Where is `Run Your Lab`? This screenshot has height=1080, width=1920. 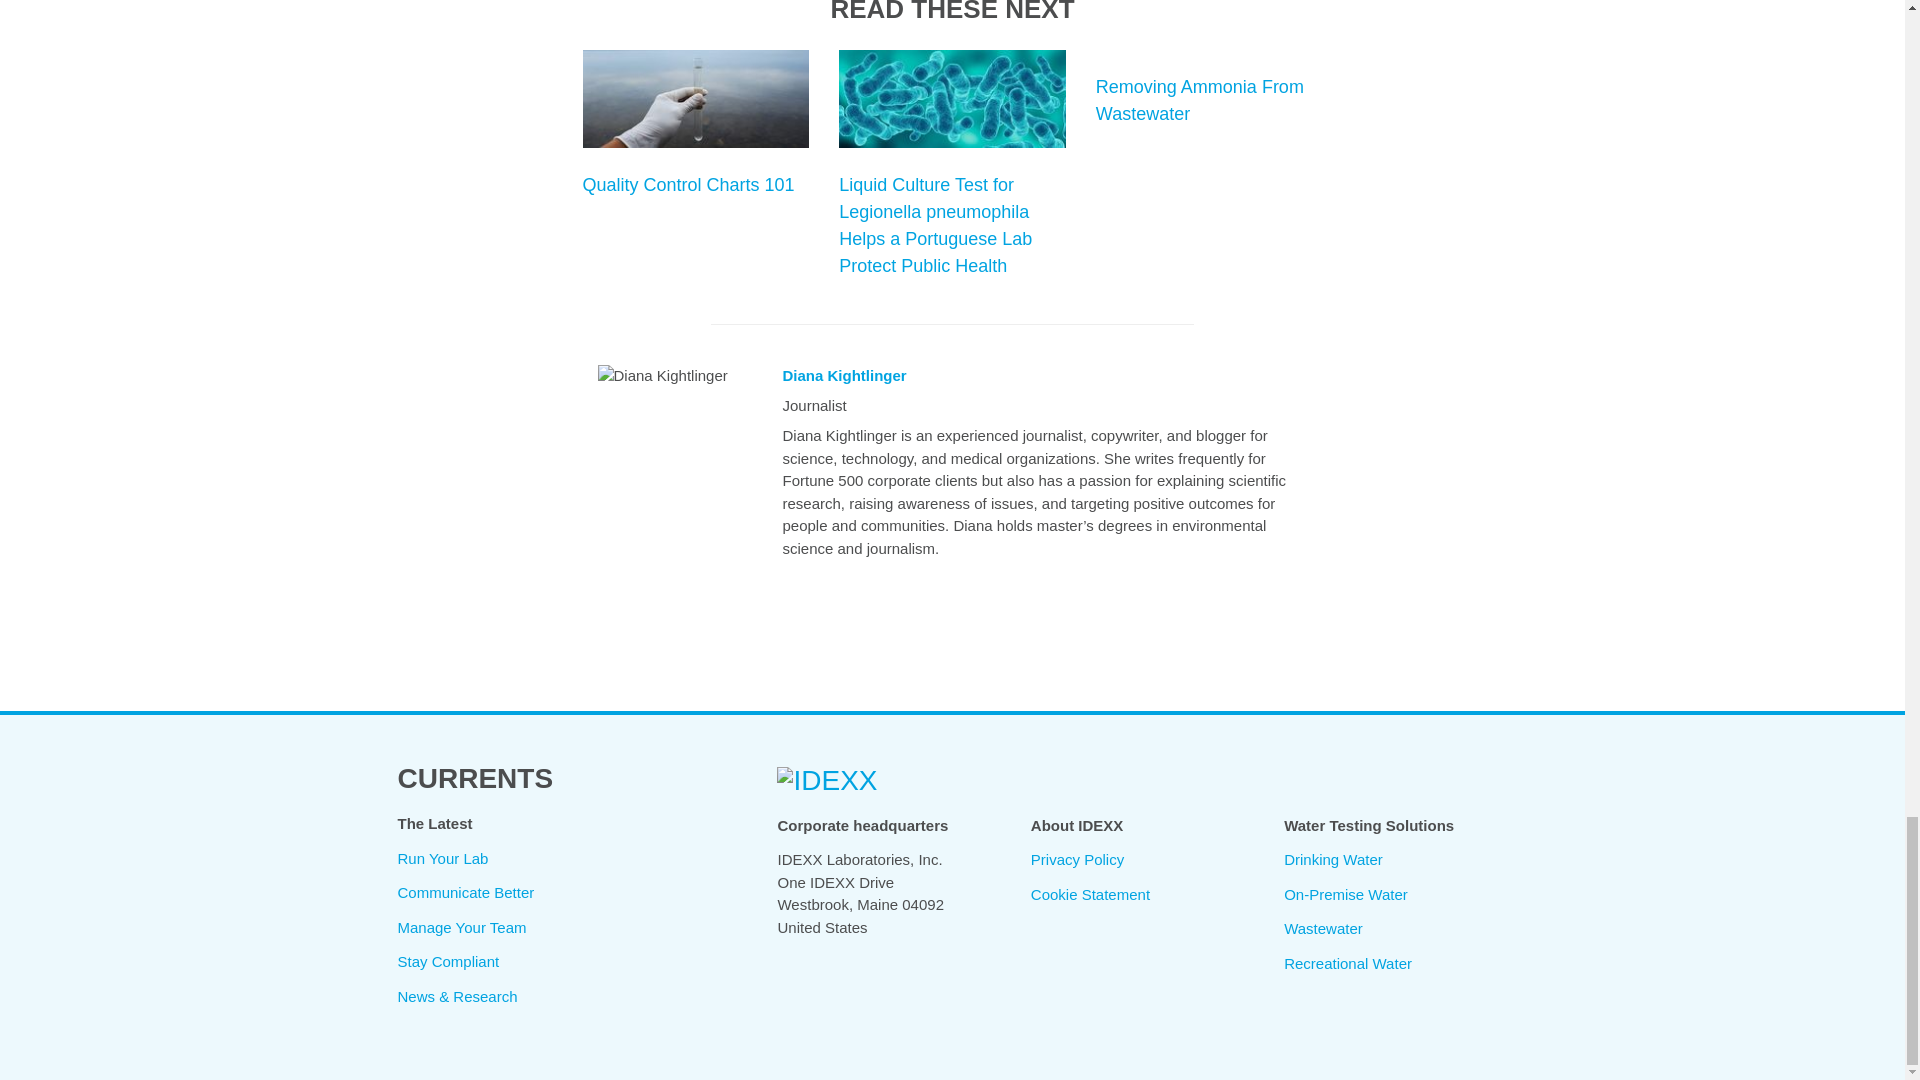 Run Your Lab is located at coordinates (443, 858).